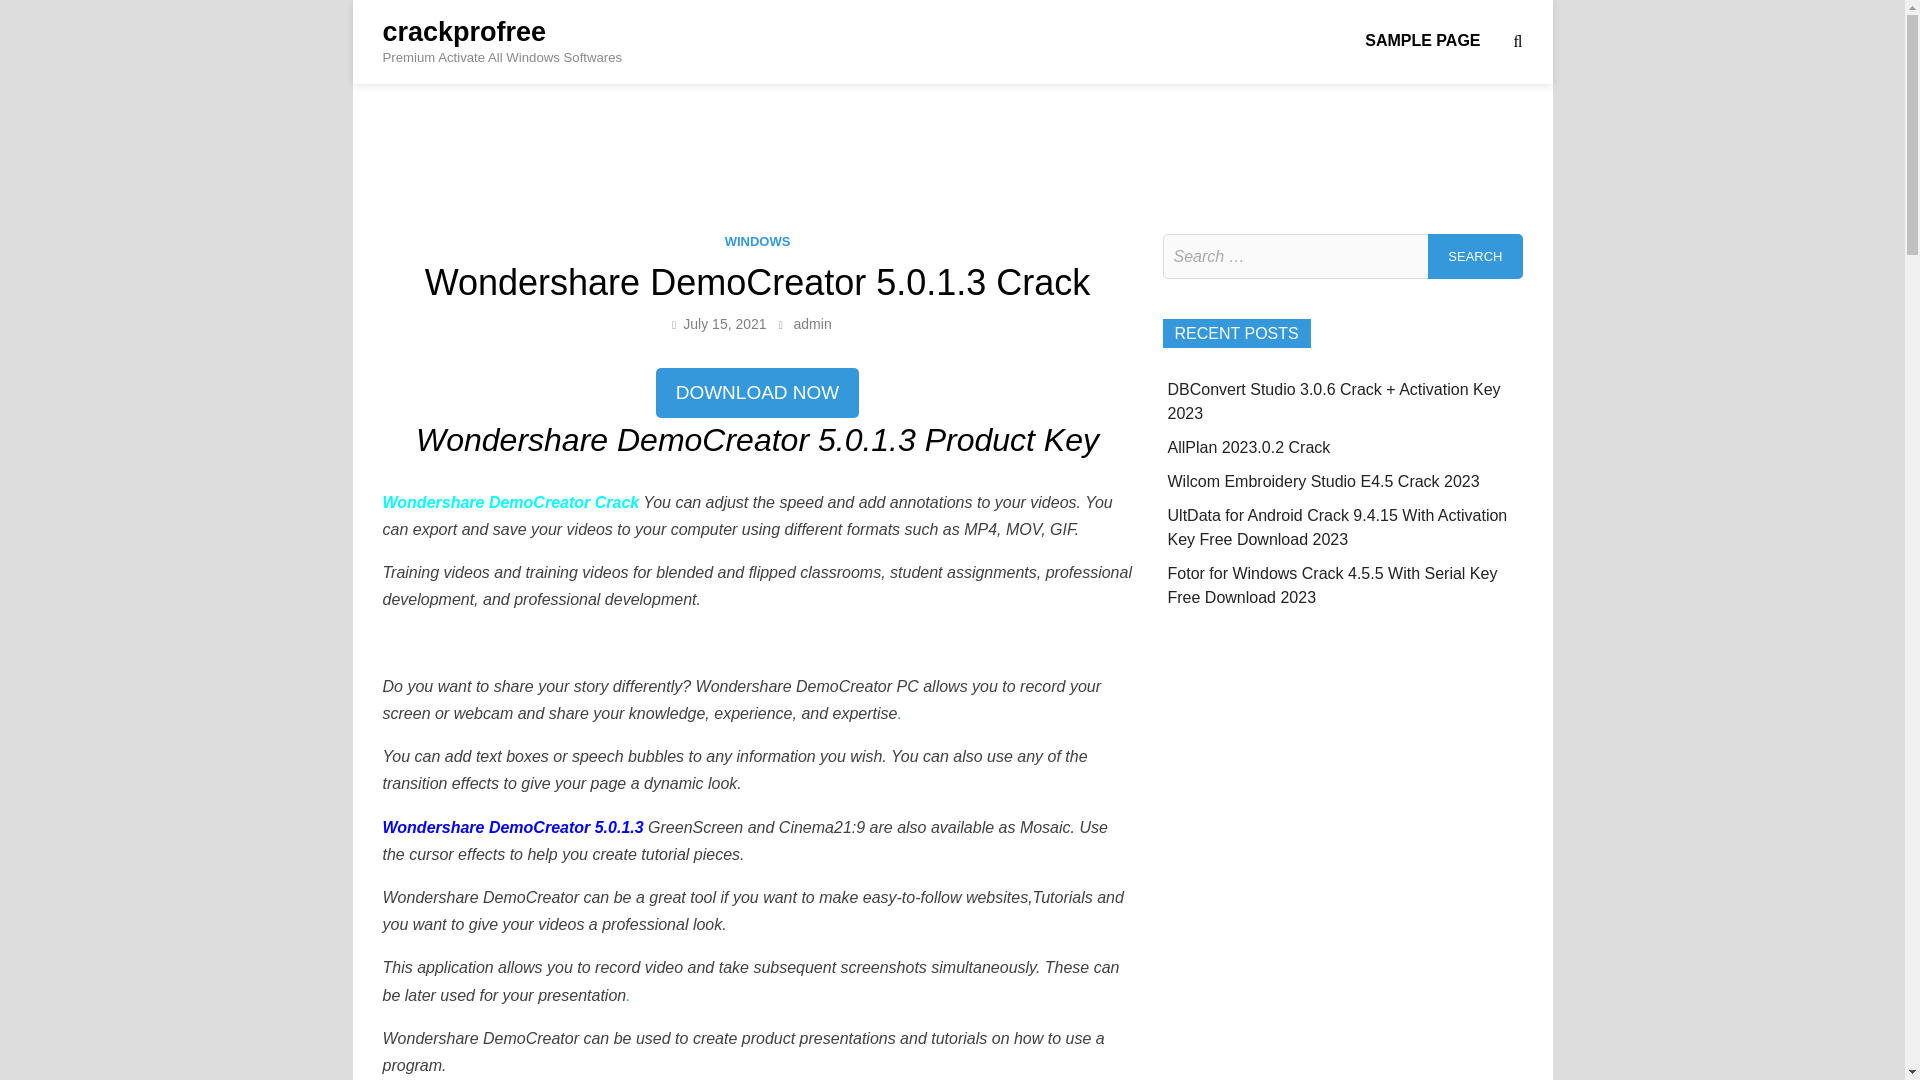 The height and width of the screenshot is (1080, 1920). I want to click on DOWNLOAD NOW, so click(758, 392).